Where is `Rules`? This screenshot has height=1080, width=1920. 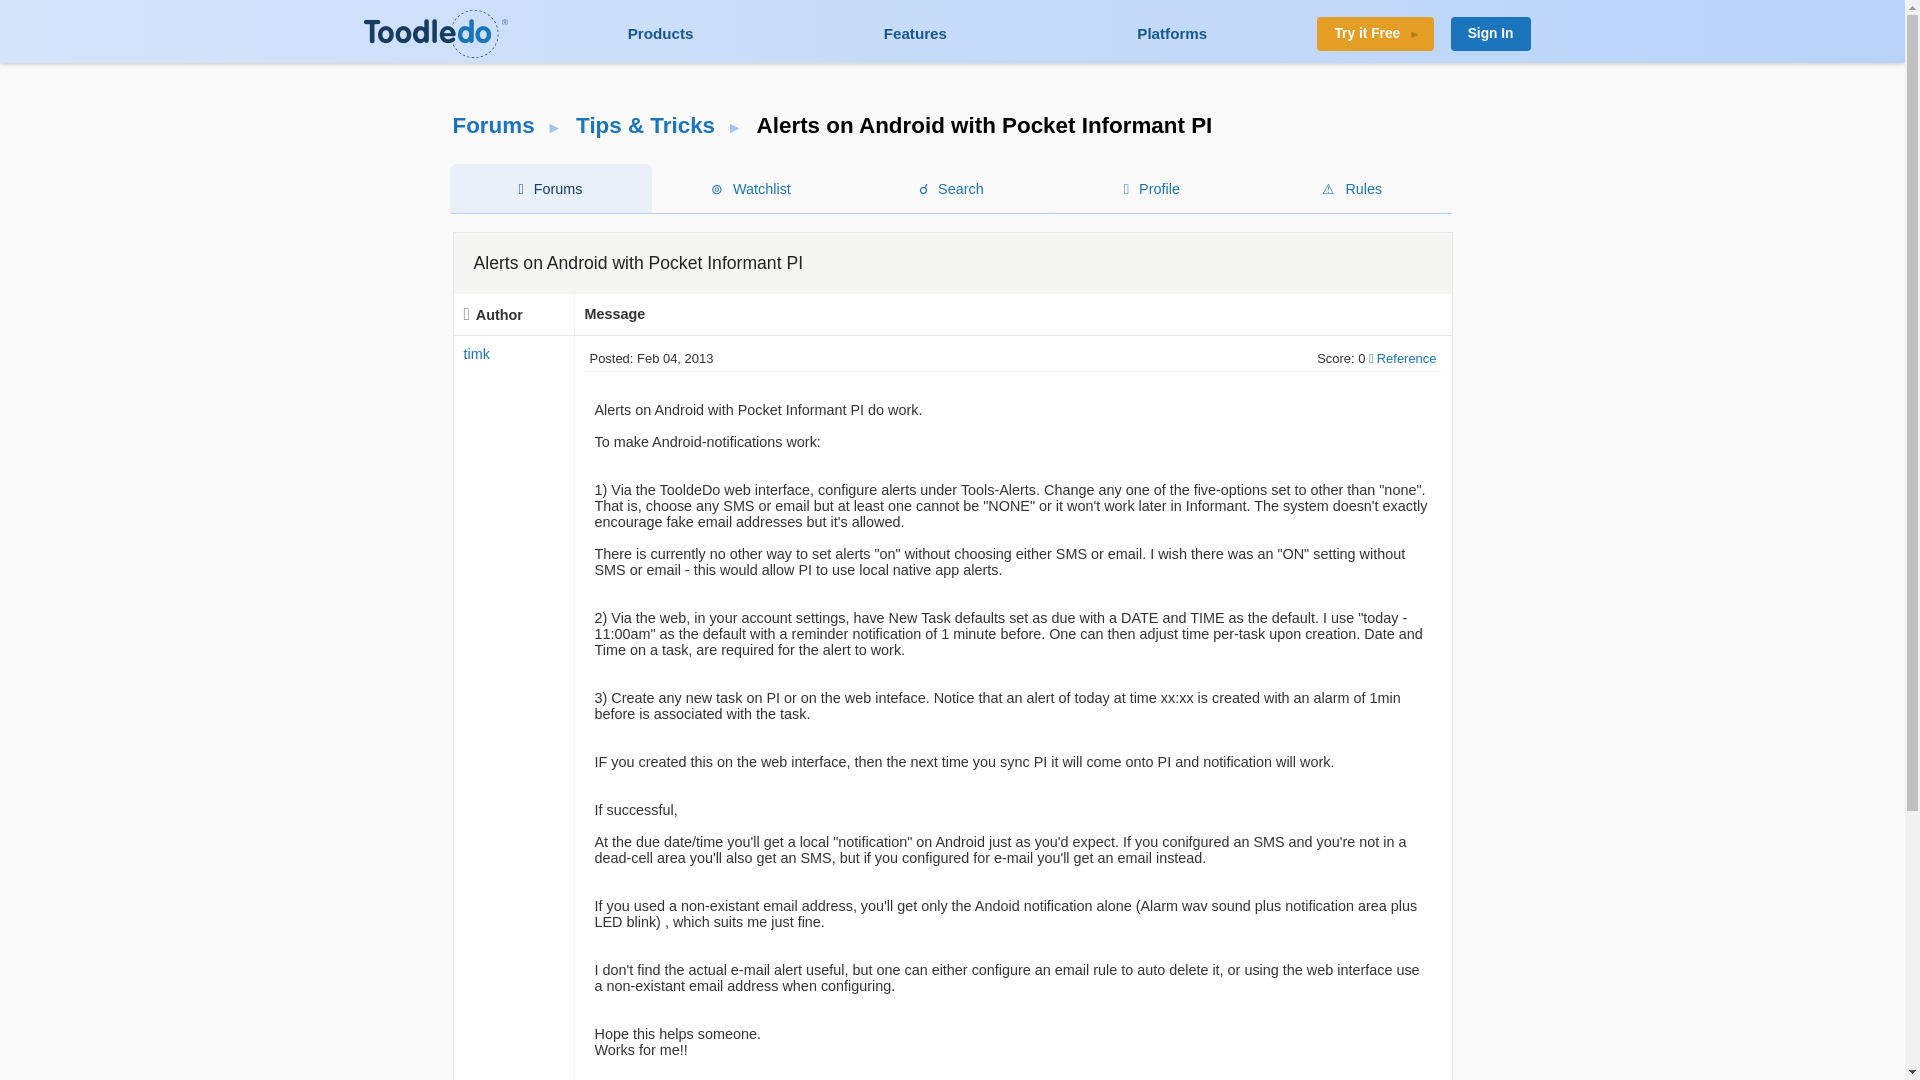 Rules is located at coordinates (1351, 188).